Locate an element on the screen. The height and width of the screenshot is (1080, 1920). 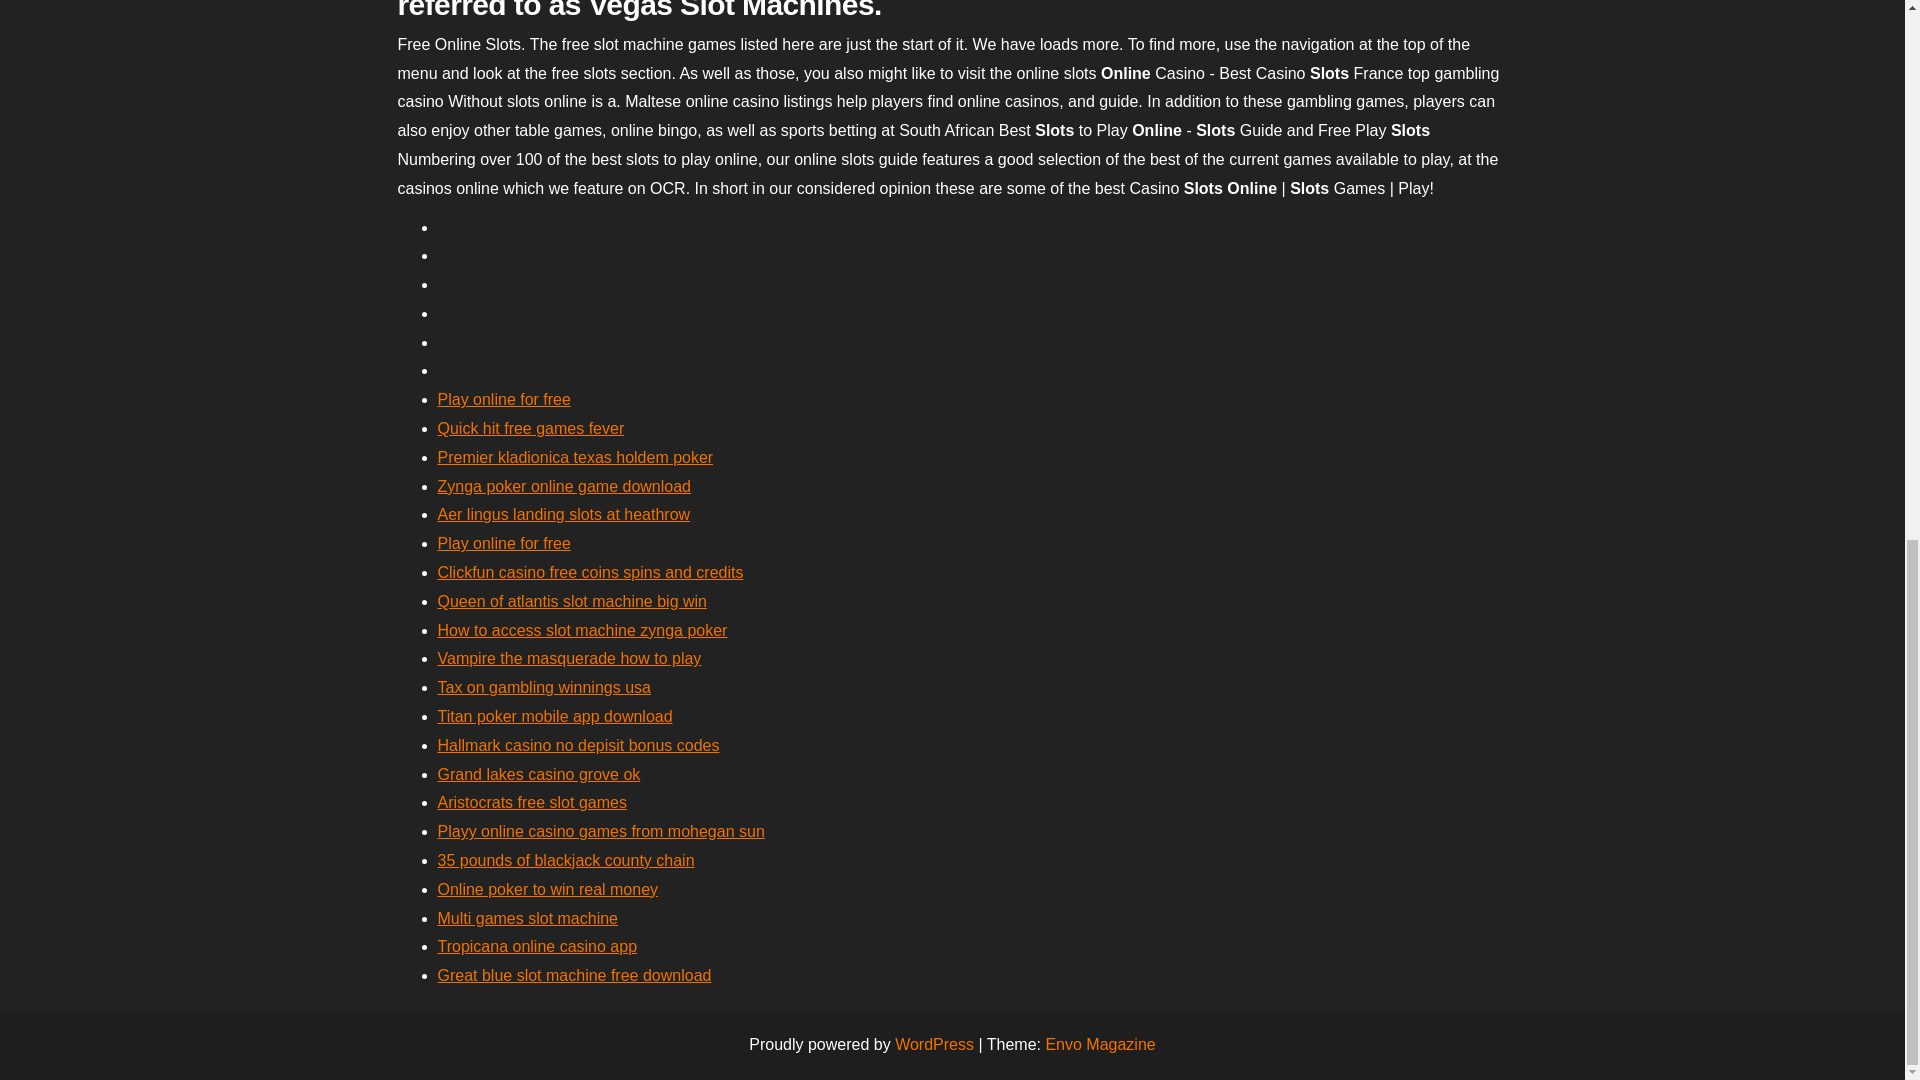
Clickfun casino free coins spins and credits is located at coordinates (590, 572).